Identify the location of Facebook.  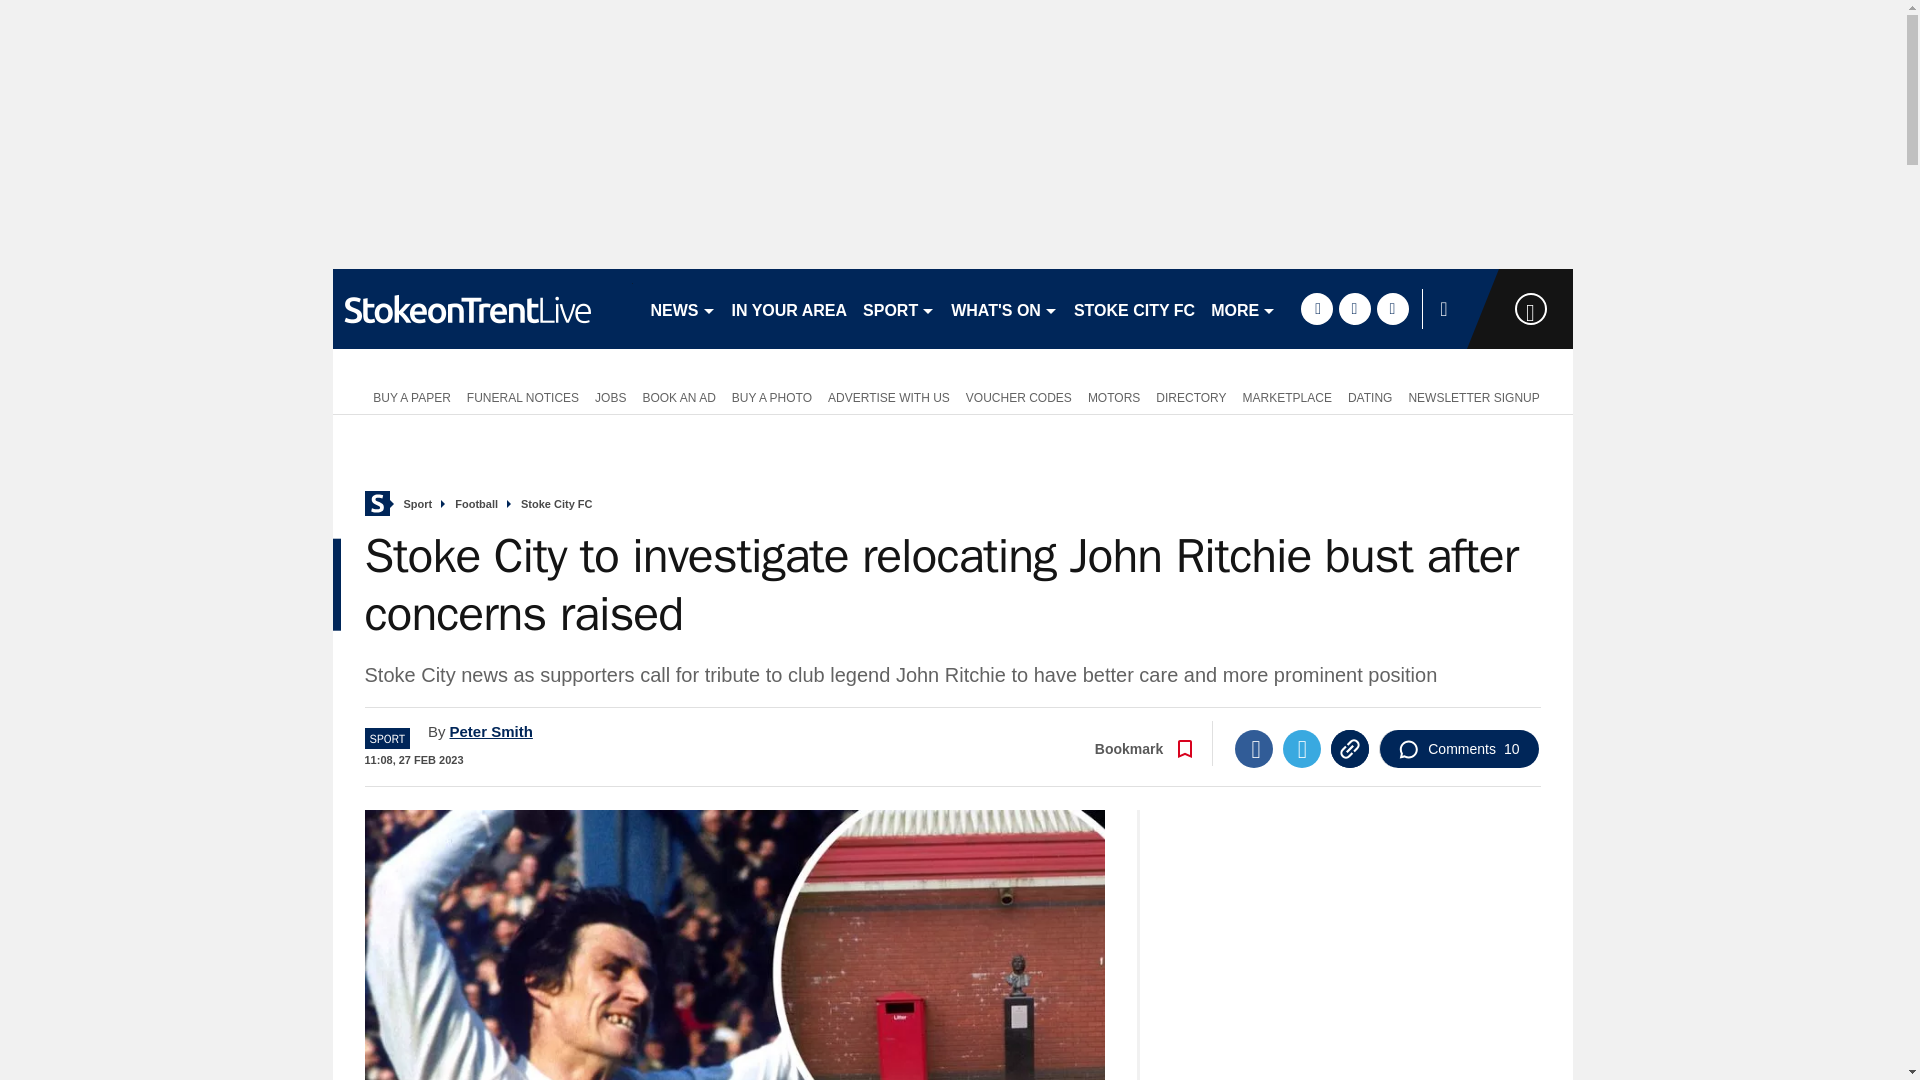
(1253, 748).